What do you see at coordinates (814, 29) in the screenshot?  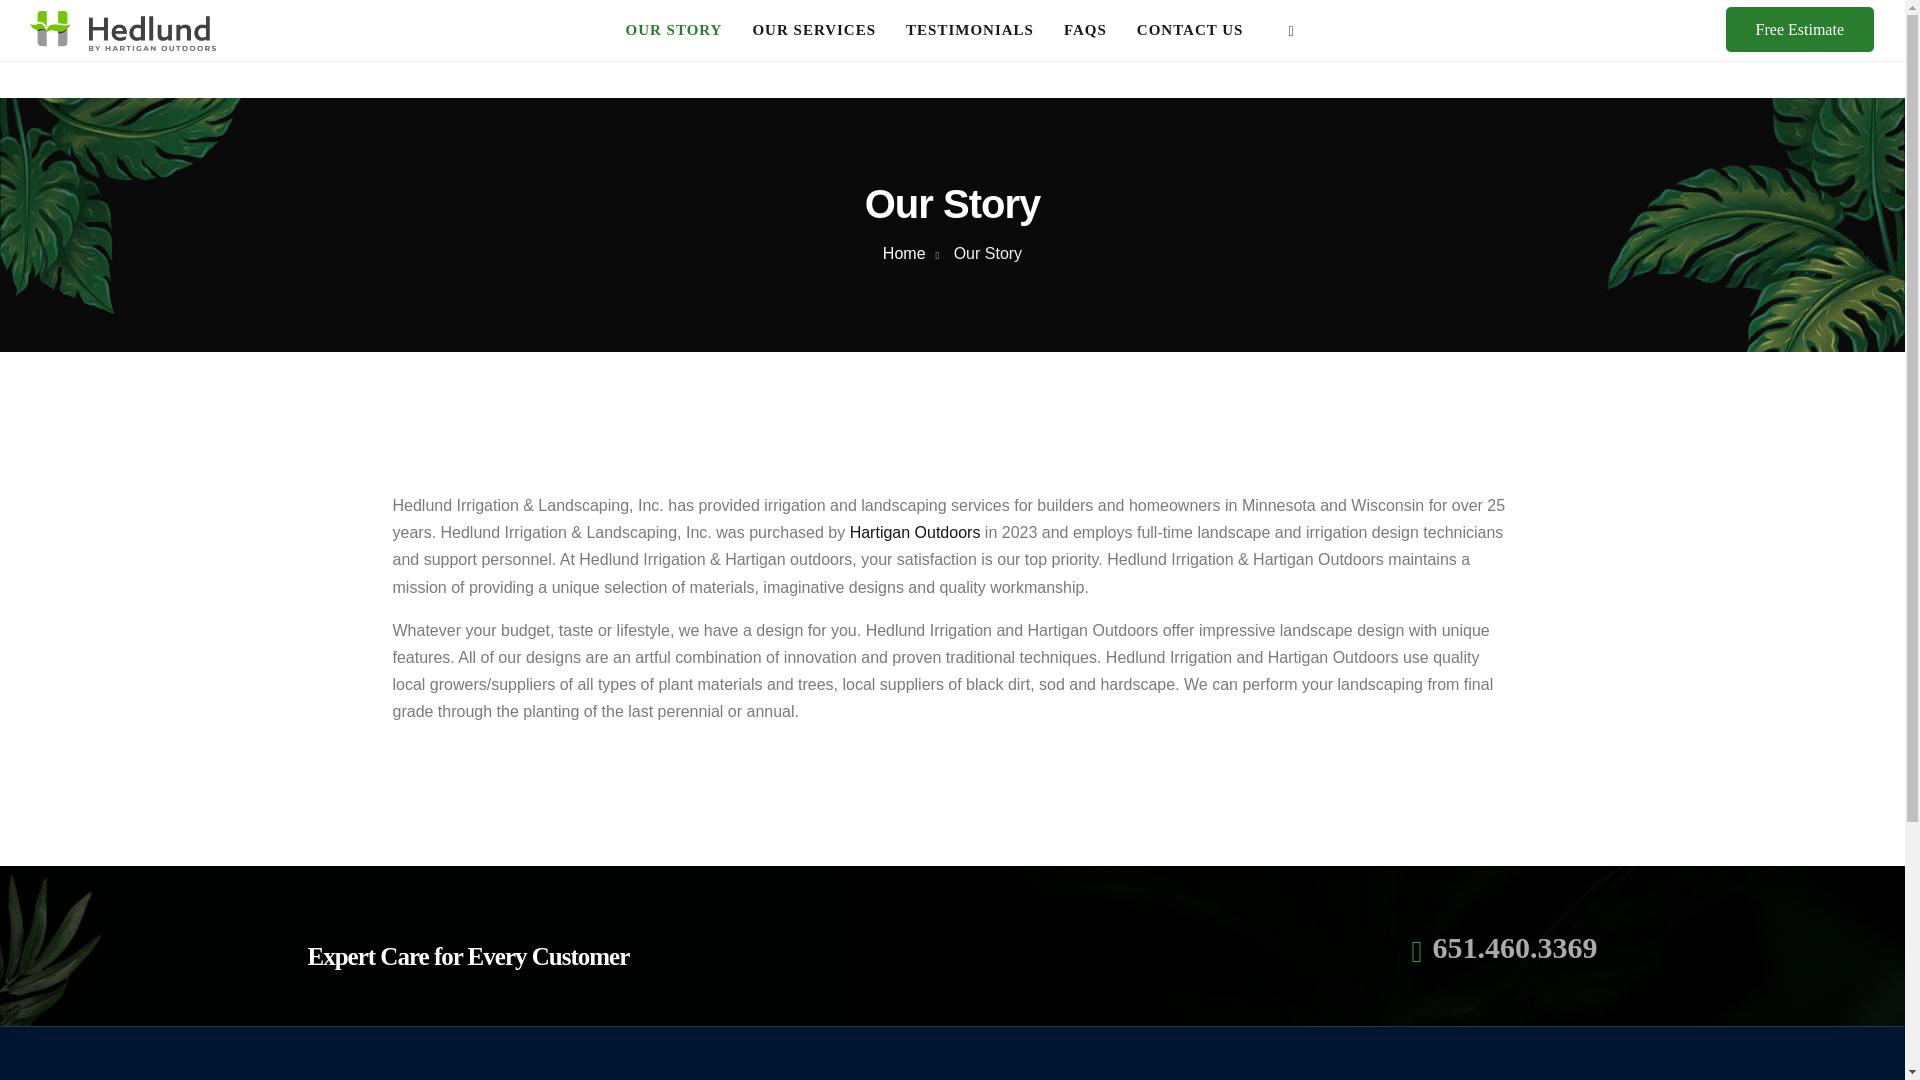 I see `OUR SERVICES` at bounding box center [814, 29].